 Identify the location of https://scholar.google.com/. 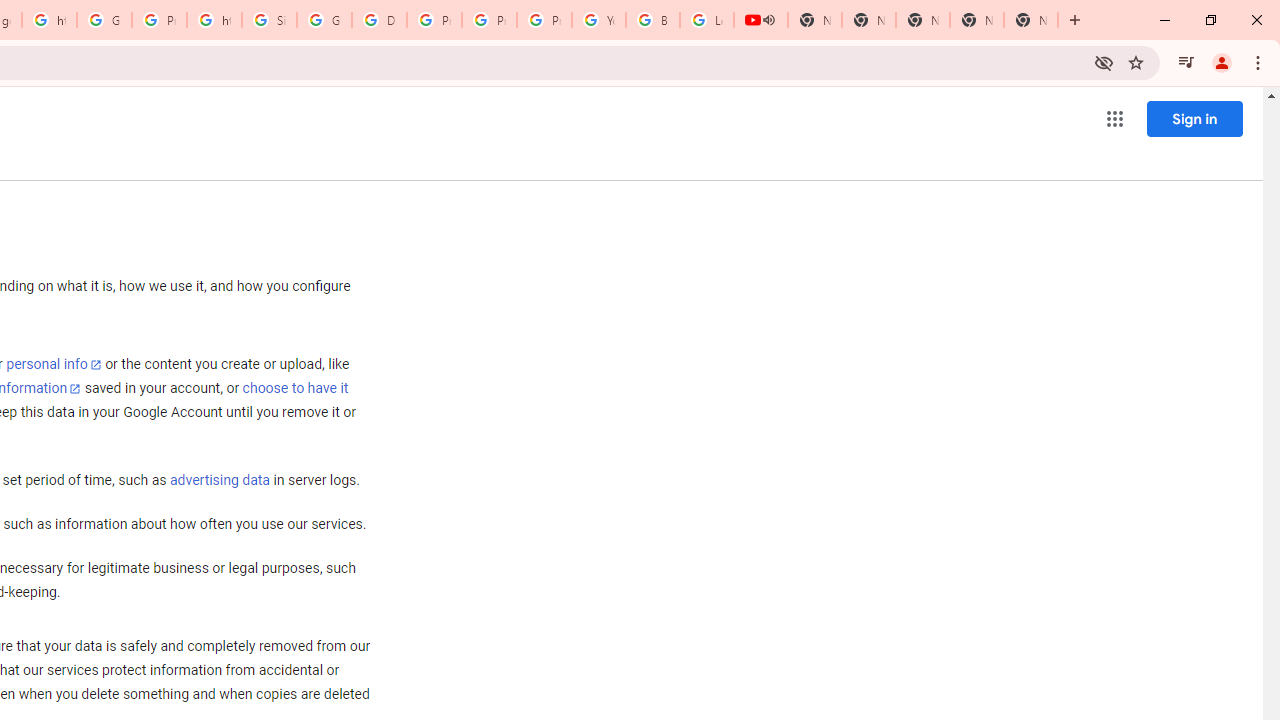
(214, 20).